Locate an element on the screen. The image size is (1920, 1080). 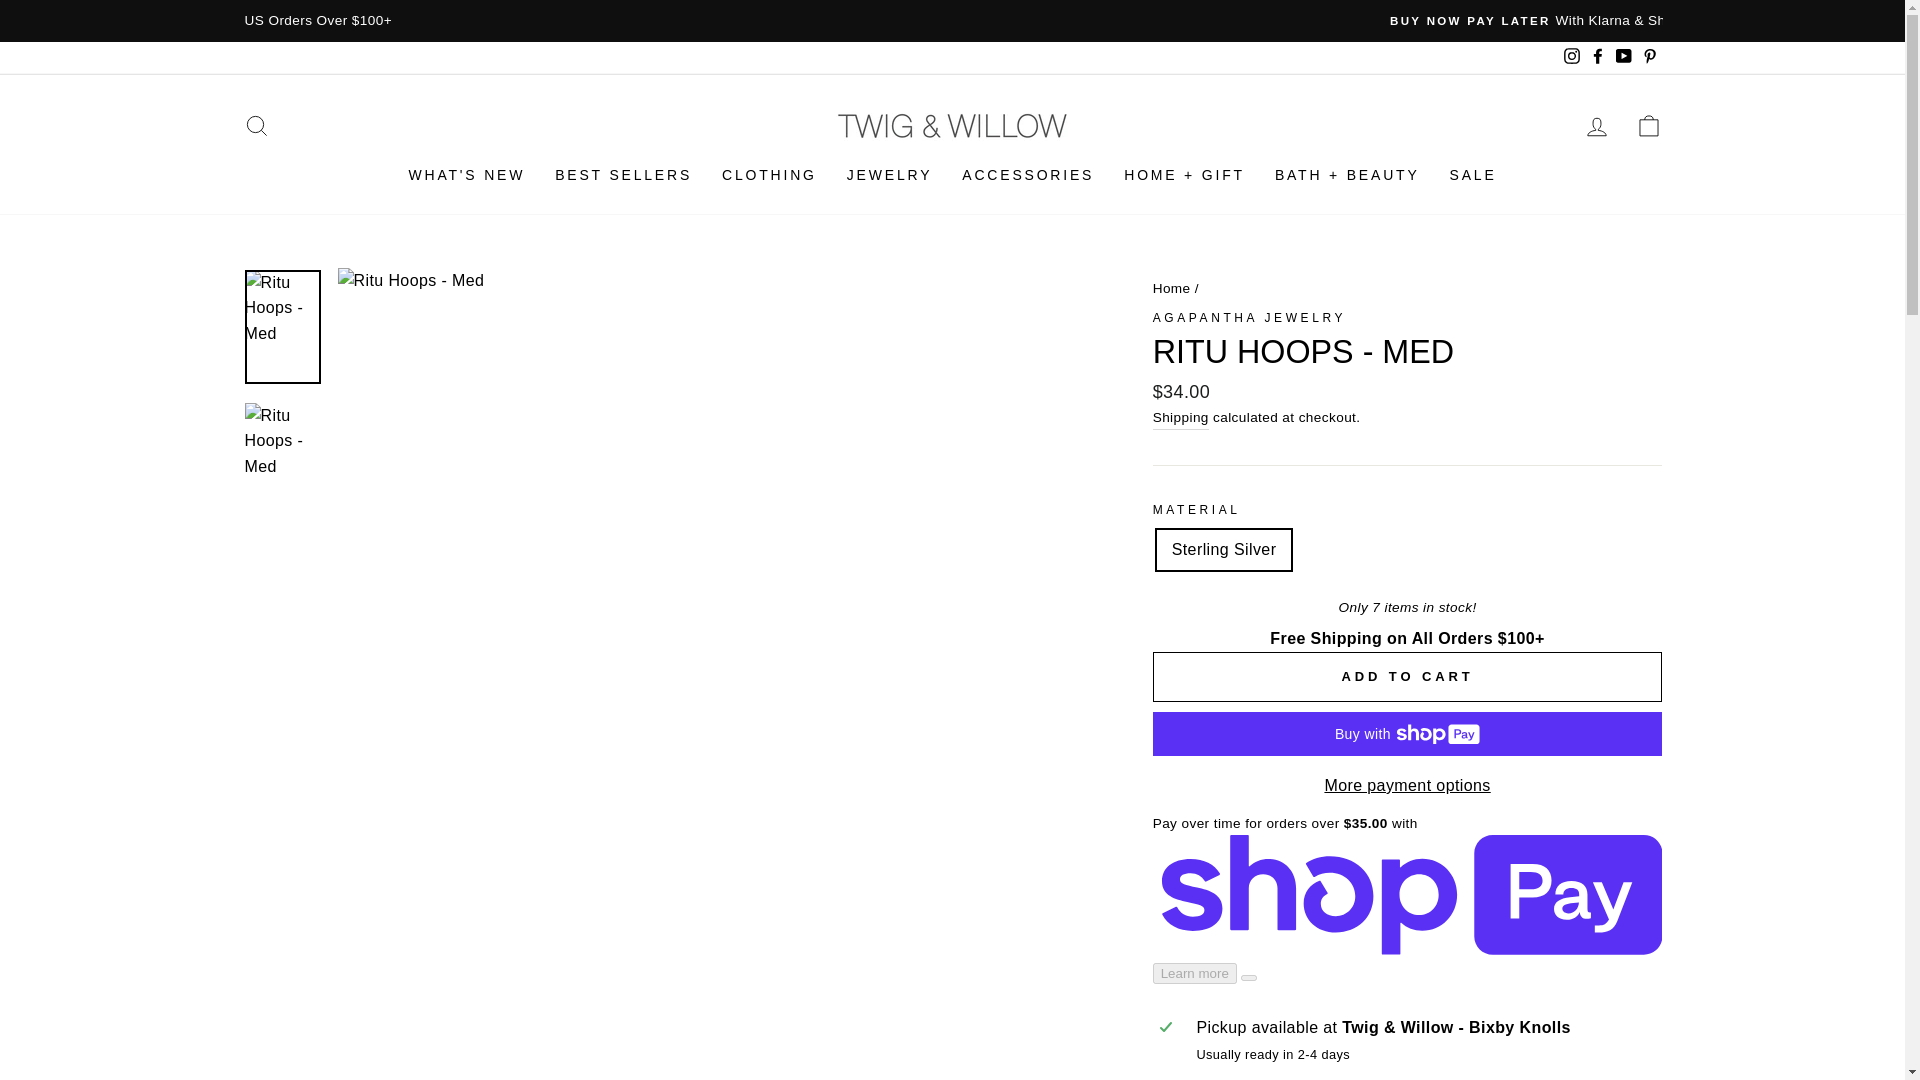
Back to the frontpage is located at coordinates (1172, 286).